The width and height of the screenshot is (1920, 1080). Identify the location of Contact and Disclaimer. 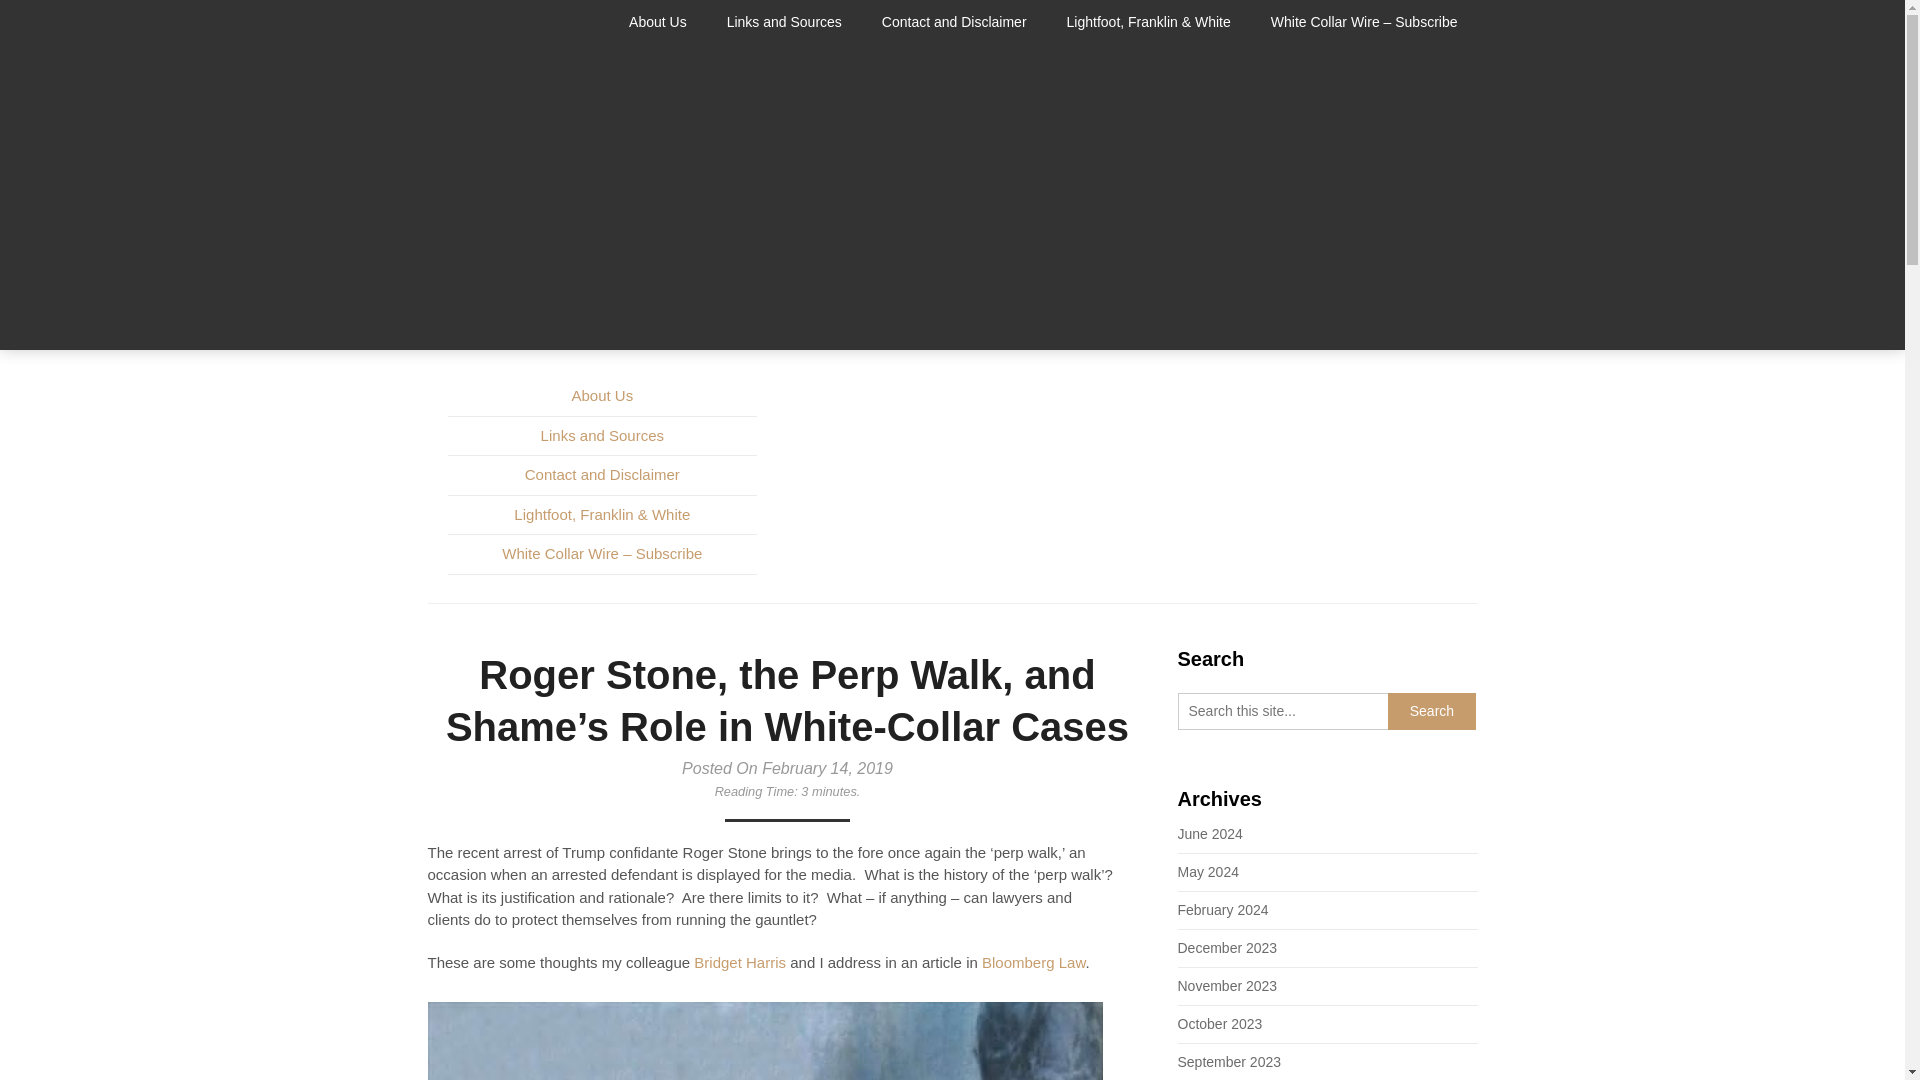
(602, 474).